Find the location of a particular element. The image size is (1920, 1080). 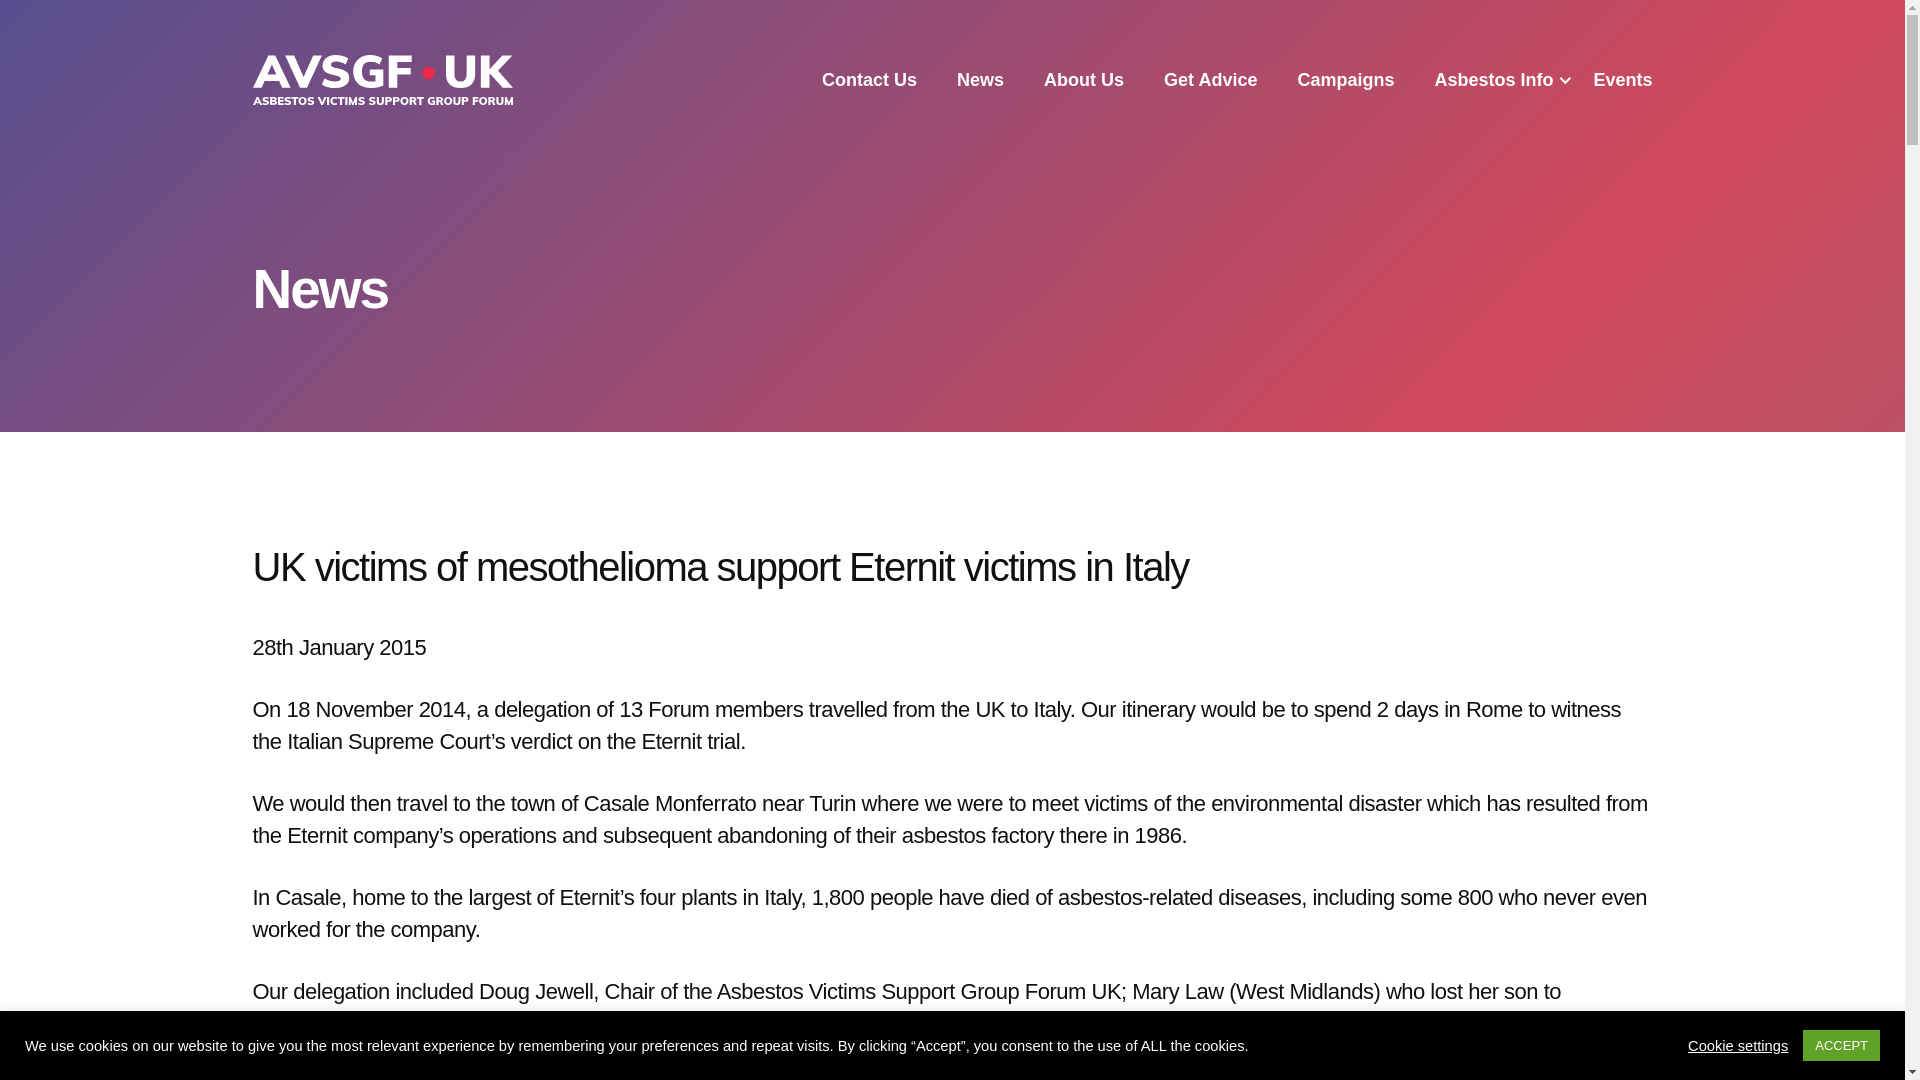

ACCEPT is located at coordinates (1840, 1045).